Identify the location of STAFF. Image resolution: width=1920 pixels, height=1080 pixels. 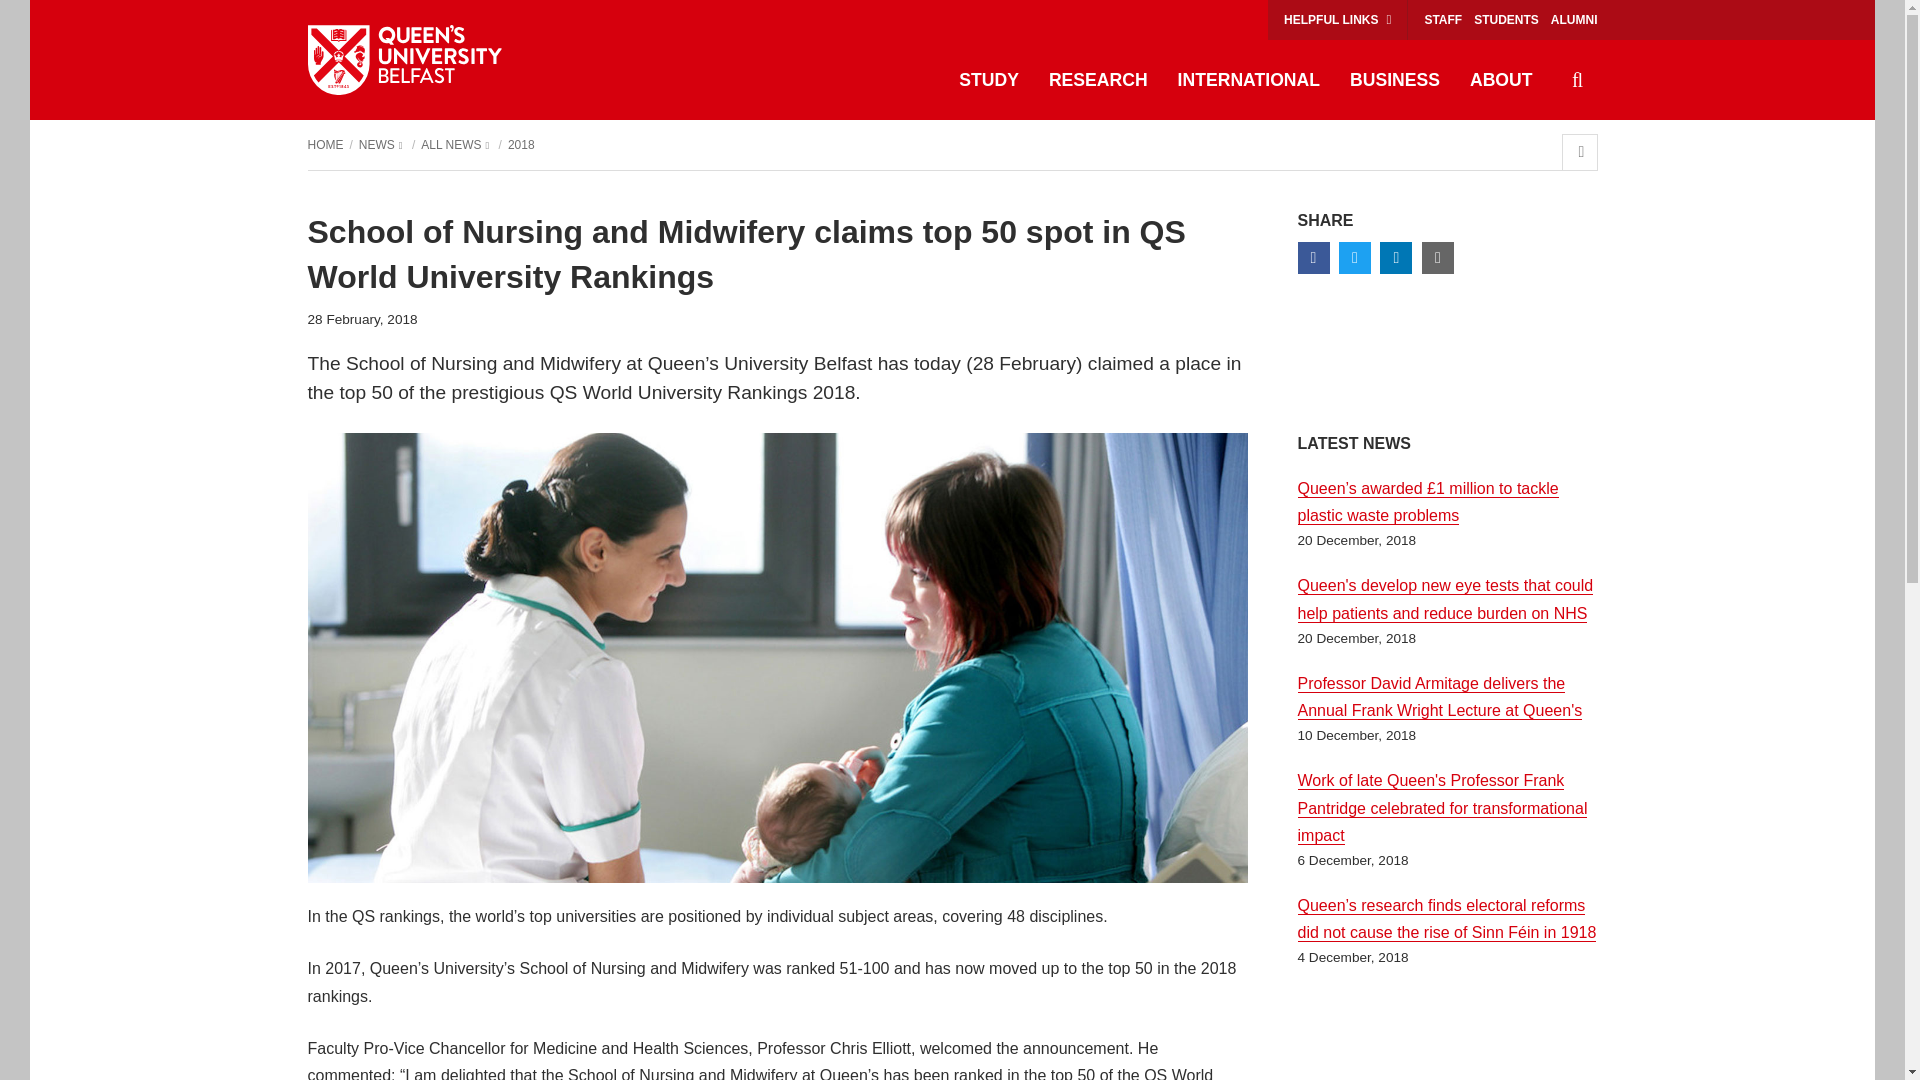
(1442, 20).